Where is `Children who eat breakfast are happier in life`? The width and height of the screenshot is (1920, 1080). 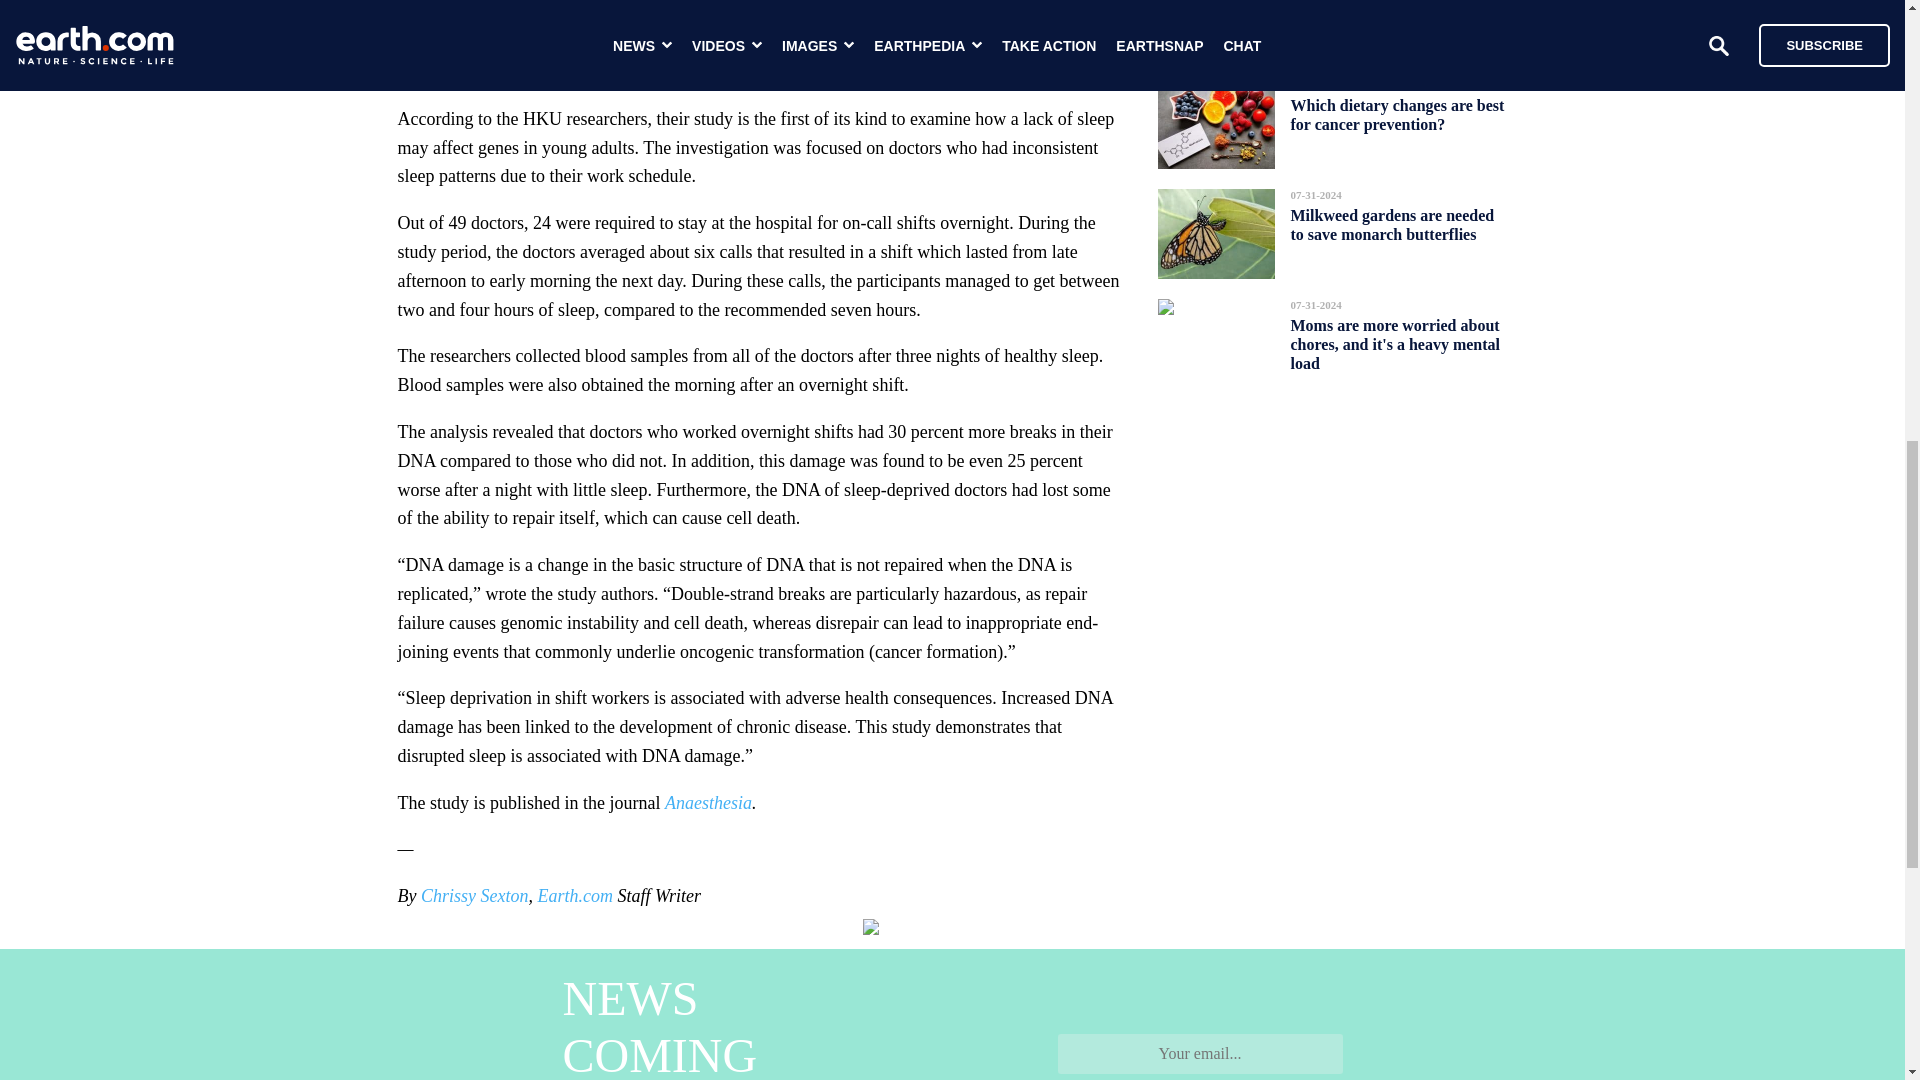 Children who eat breakfast are happier in life is located at coordinates (1396, 16).